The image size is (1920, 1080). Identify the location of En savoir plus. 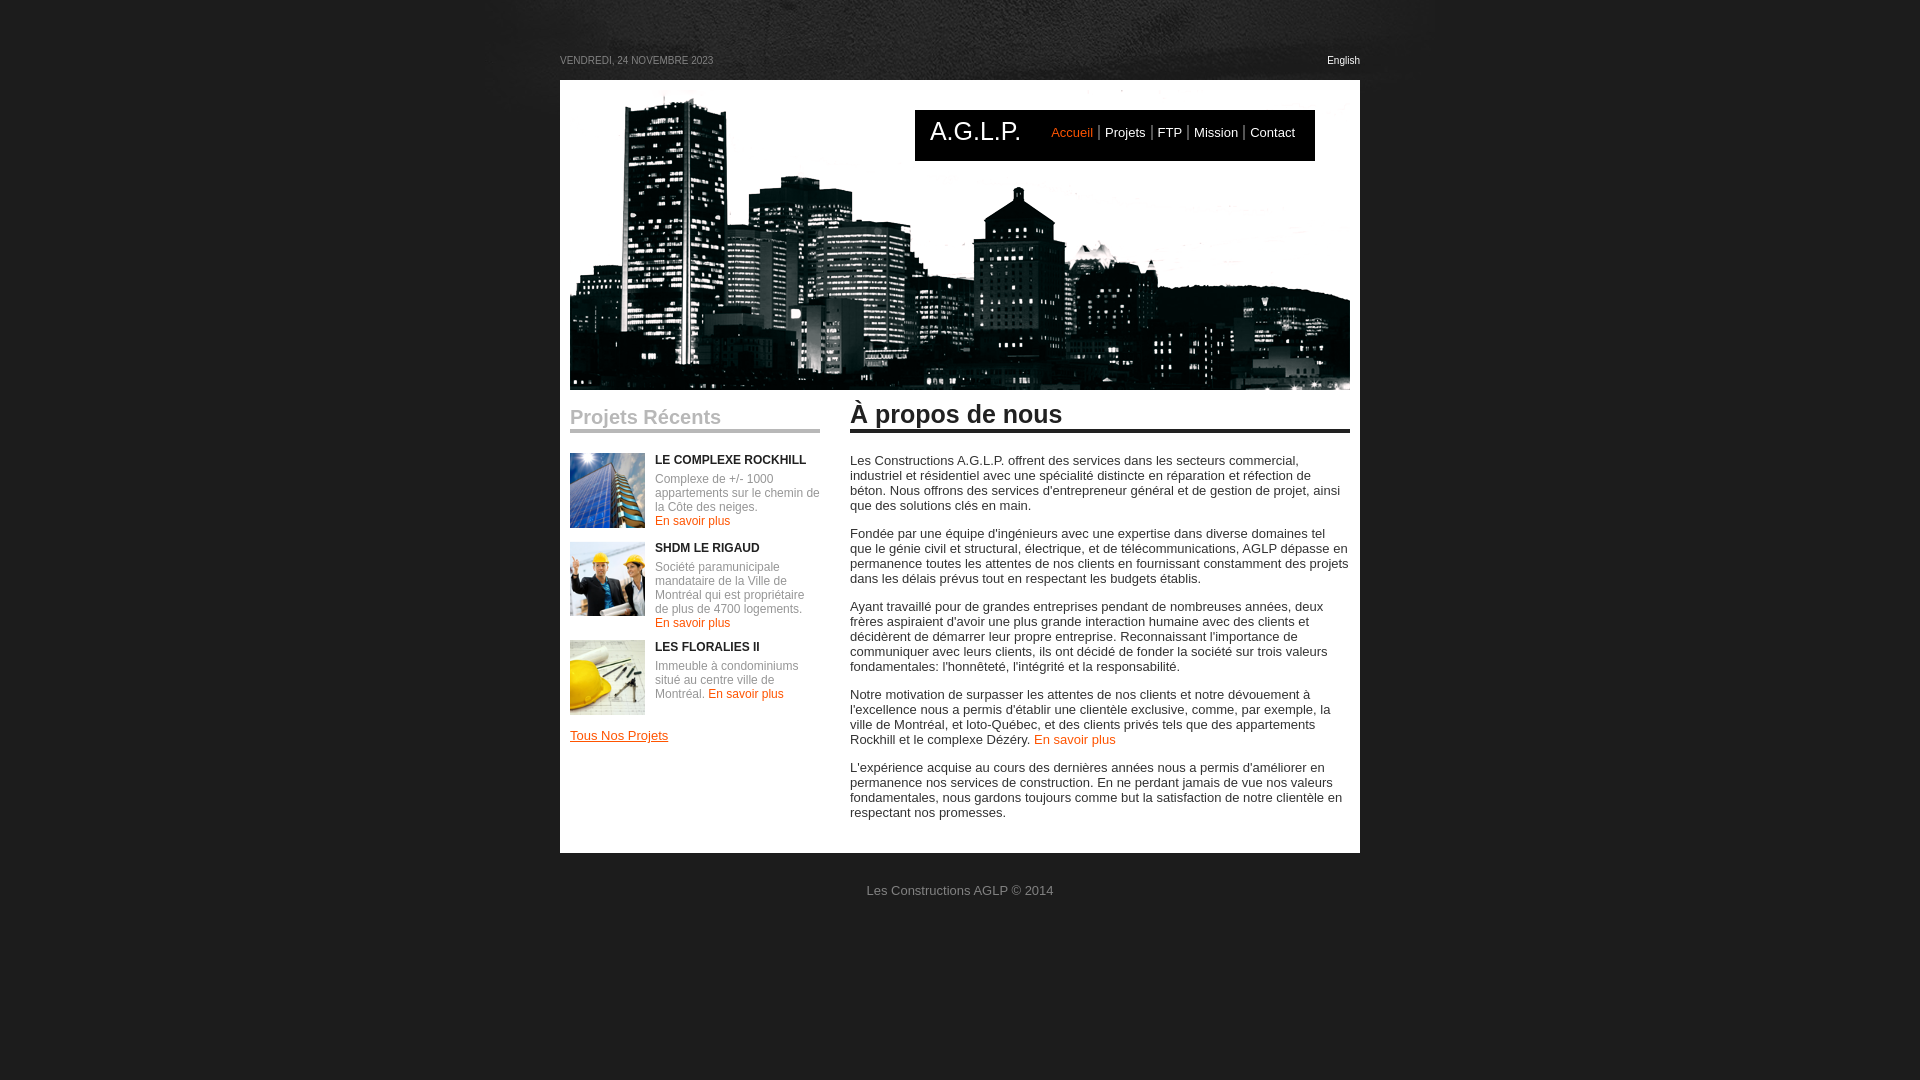
(1075, 740).